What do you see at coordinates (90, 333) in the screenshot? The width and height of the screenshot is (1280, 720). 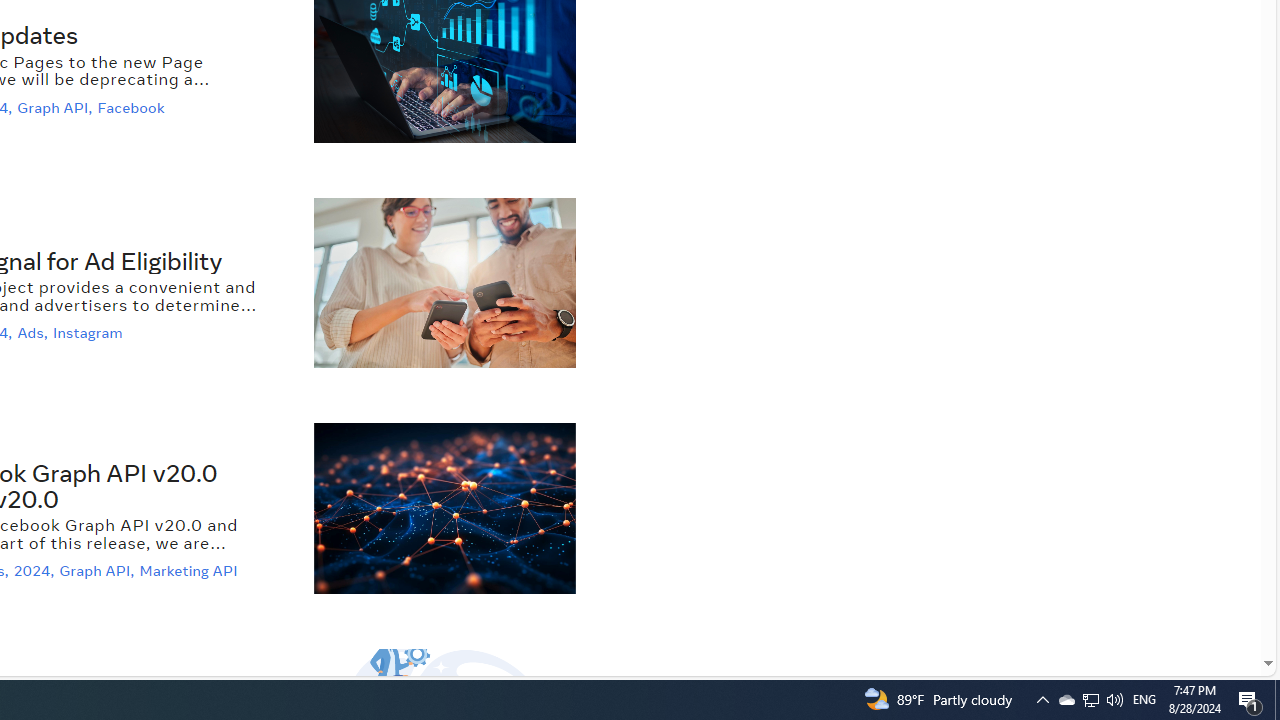 I see `Instagram` at bounding box center [90, 333].